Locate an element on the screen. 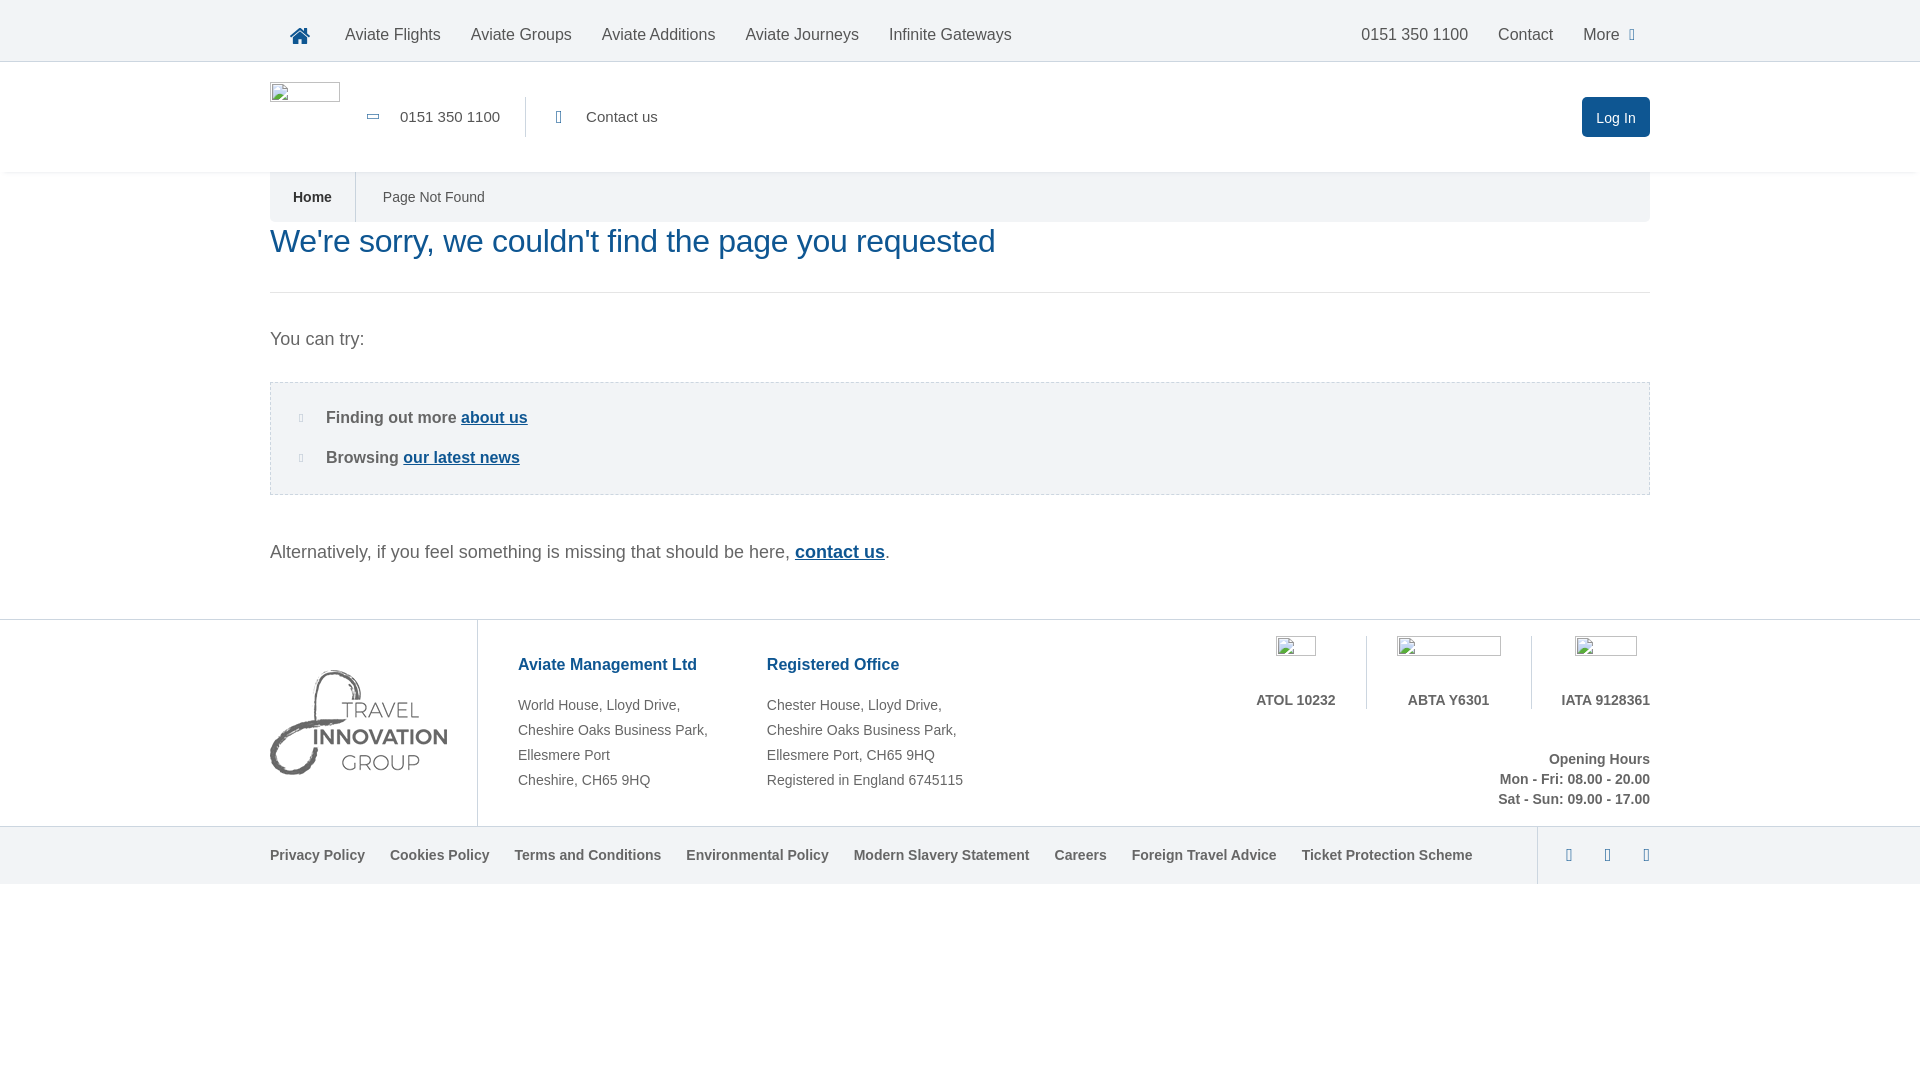  Terms and Conditions is located at coordinates (588, 854).